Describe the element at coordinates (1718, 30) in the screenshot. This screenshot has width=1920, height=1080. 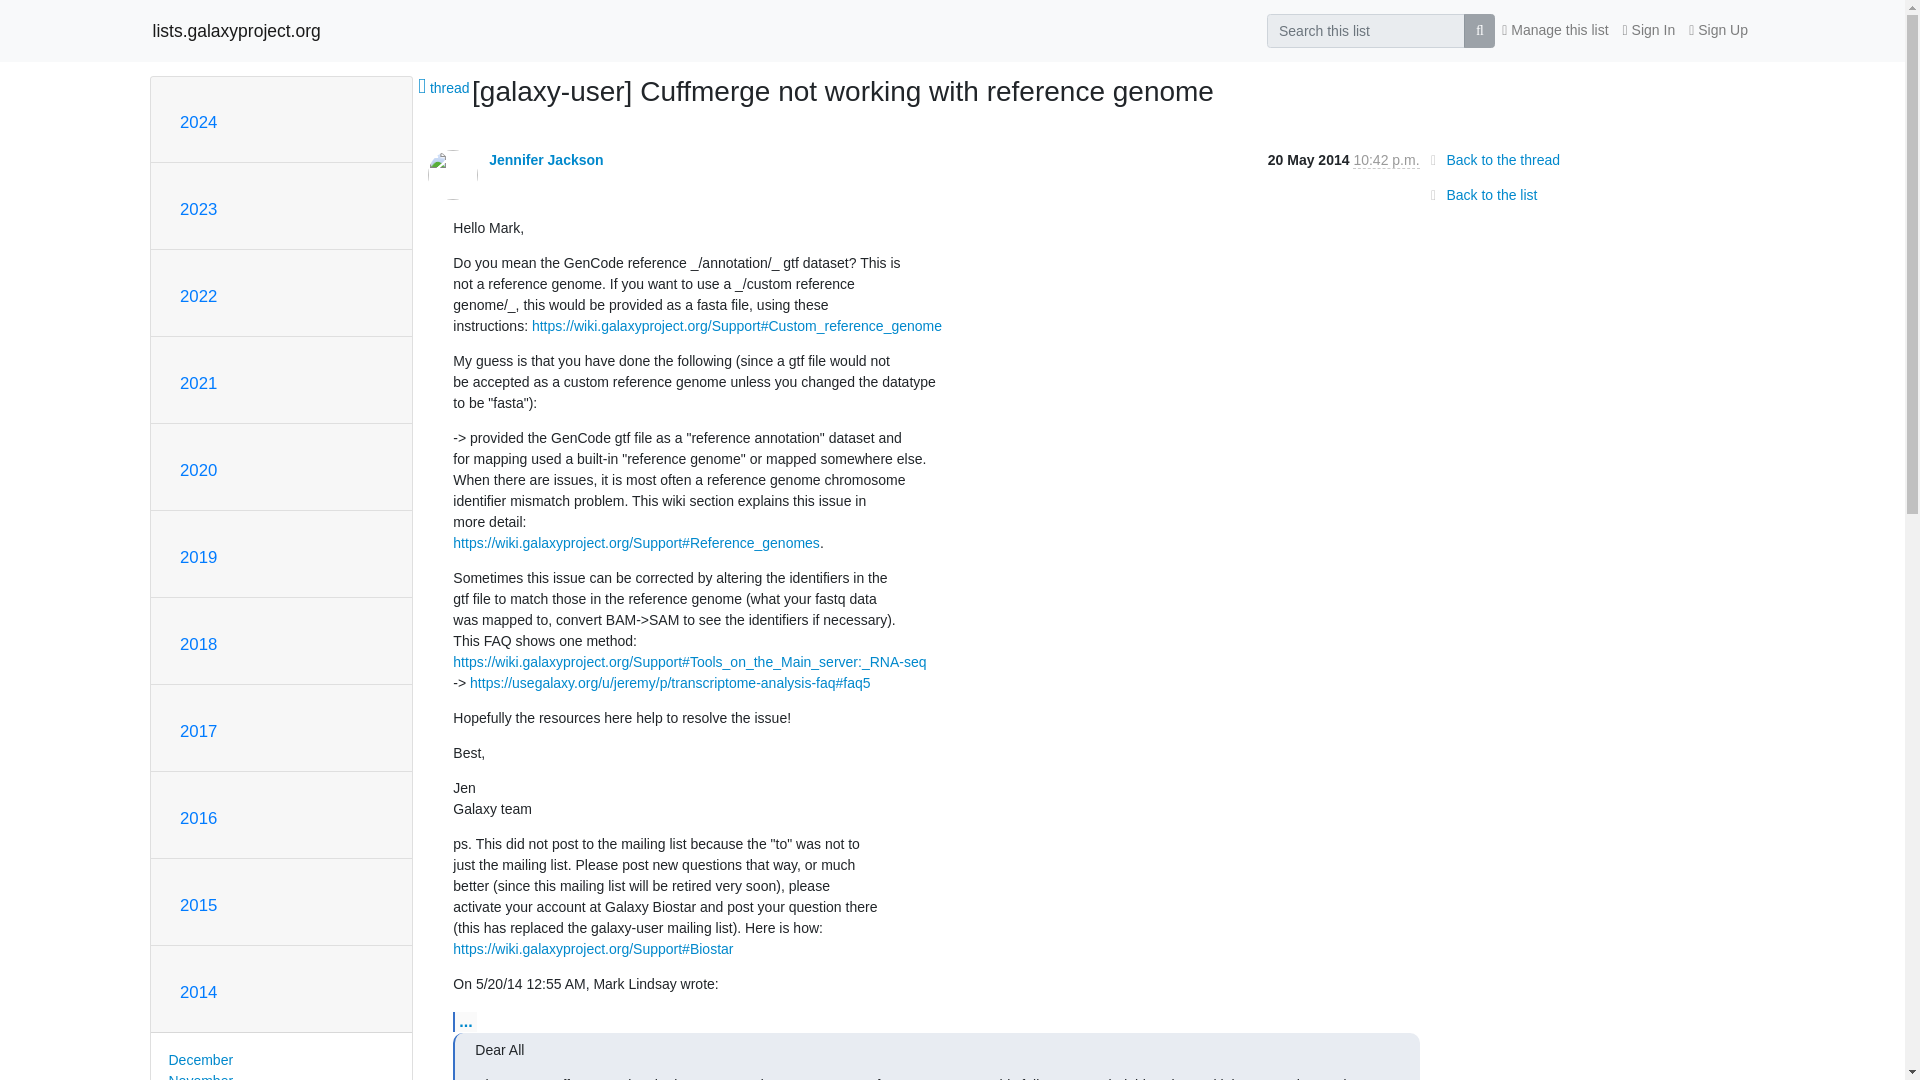
I see `Sign Up` at that location.